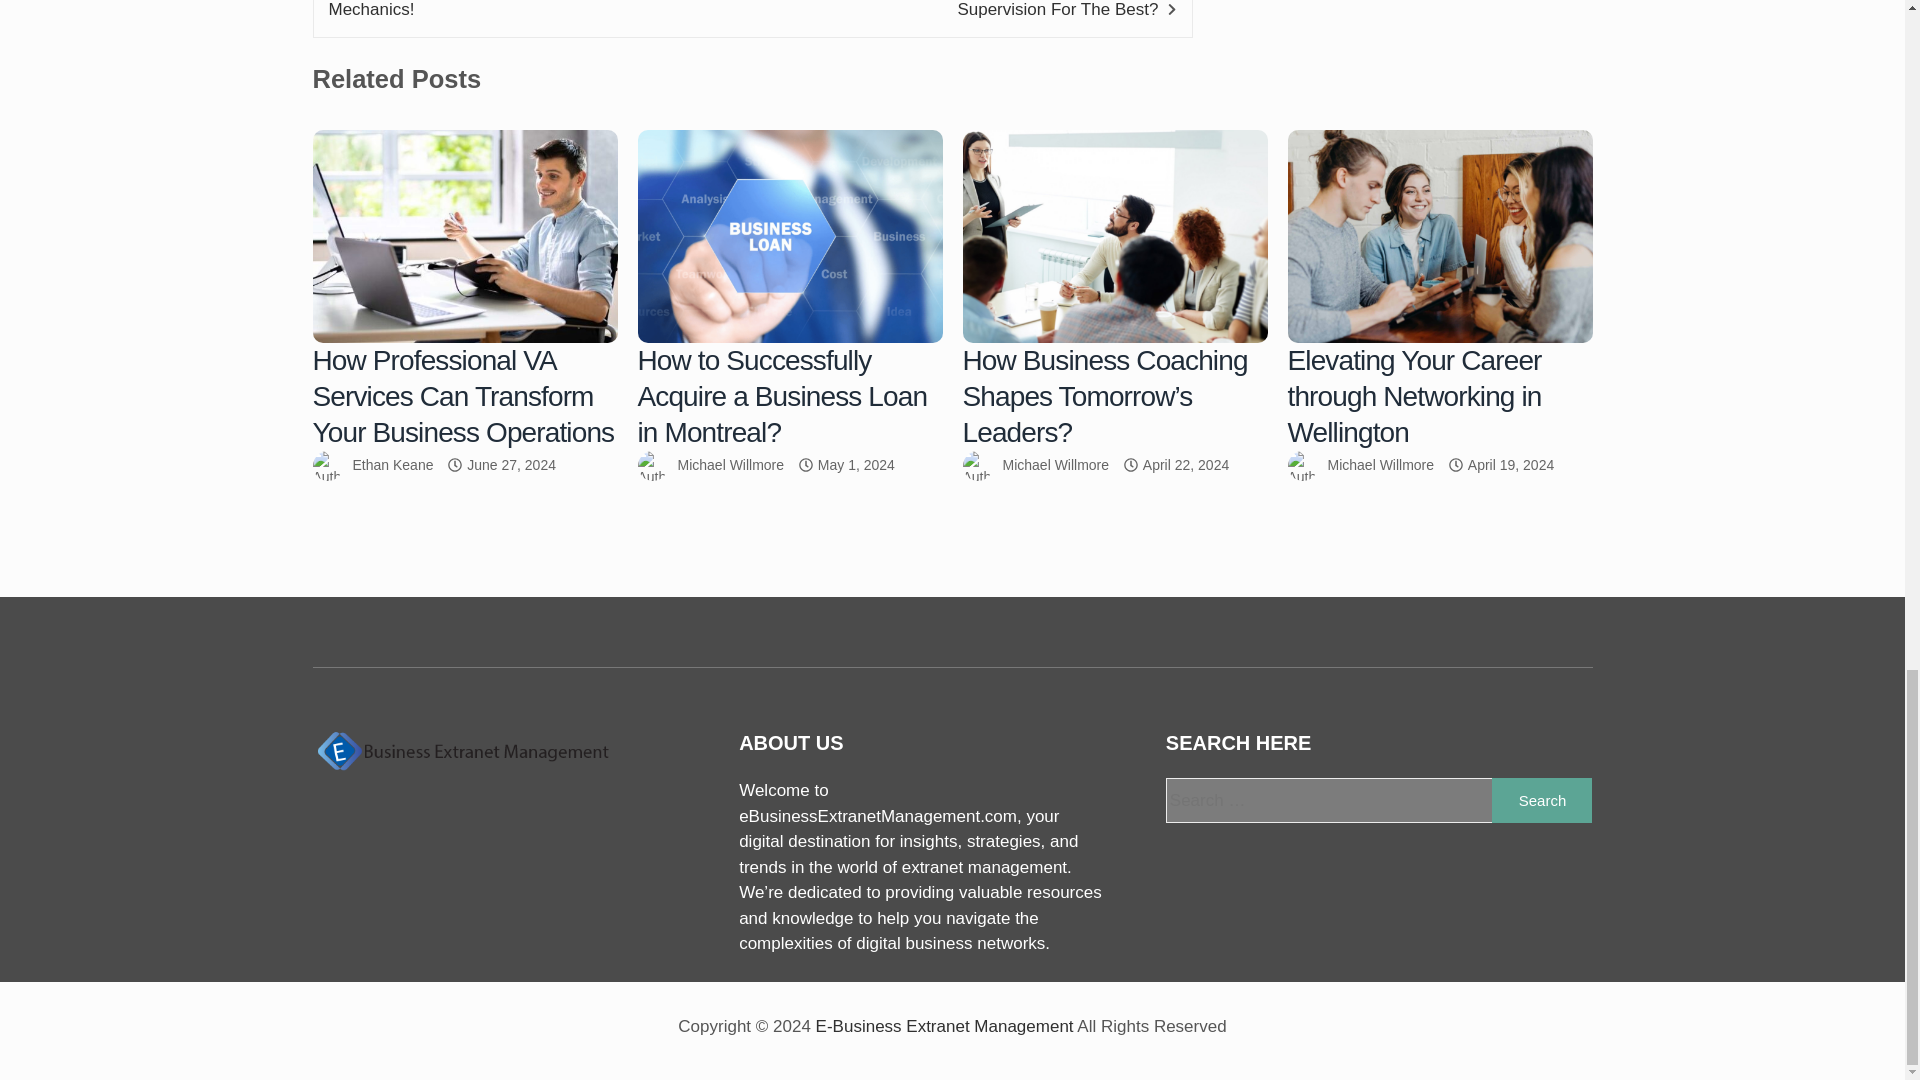  What do you see at coordinates (511, 464) in the screenshot?
I see `June 27, 2024` at bounding box center [511, 464].